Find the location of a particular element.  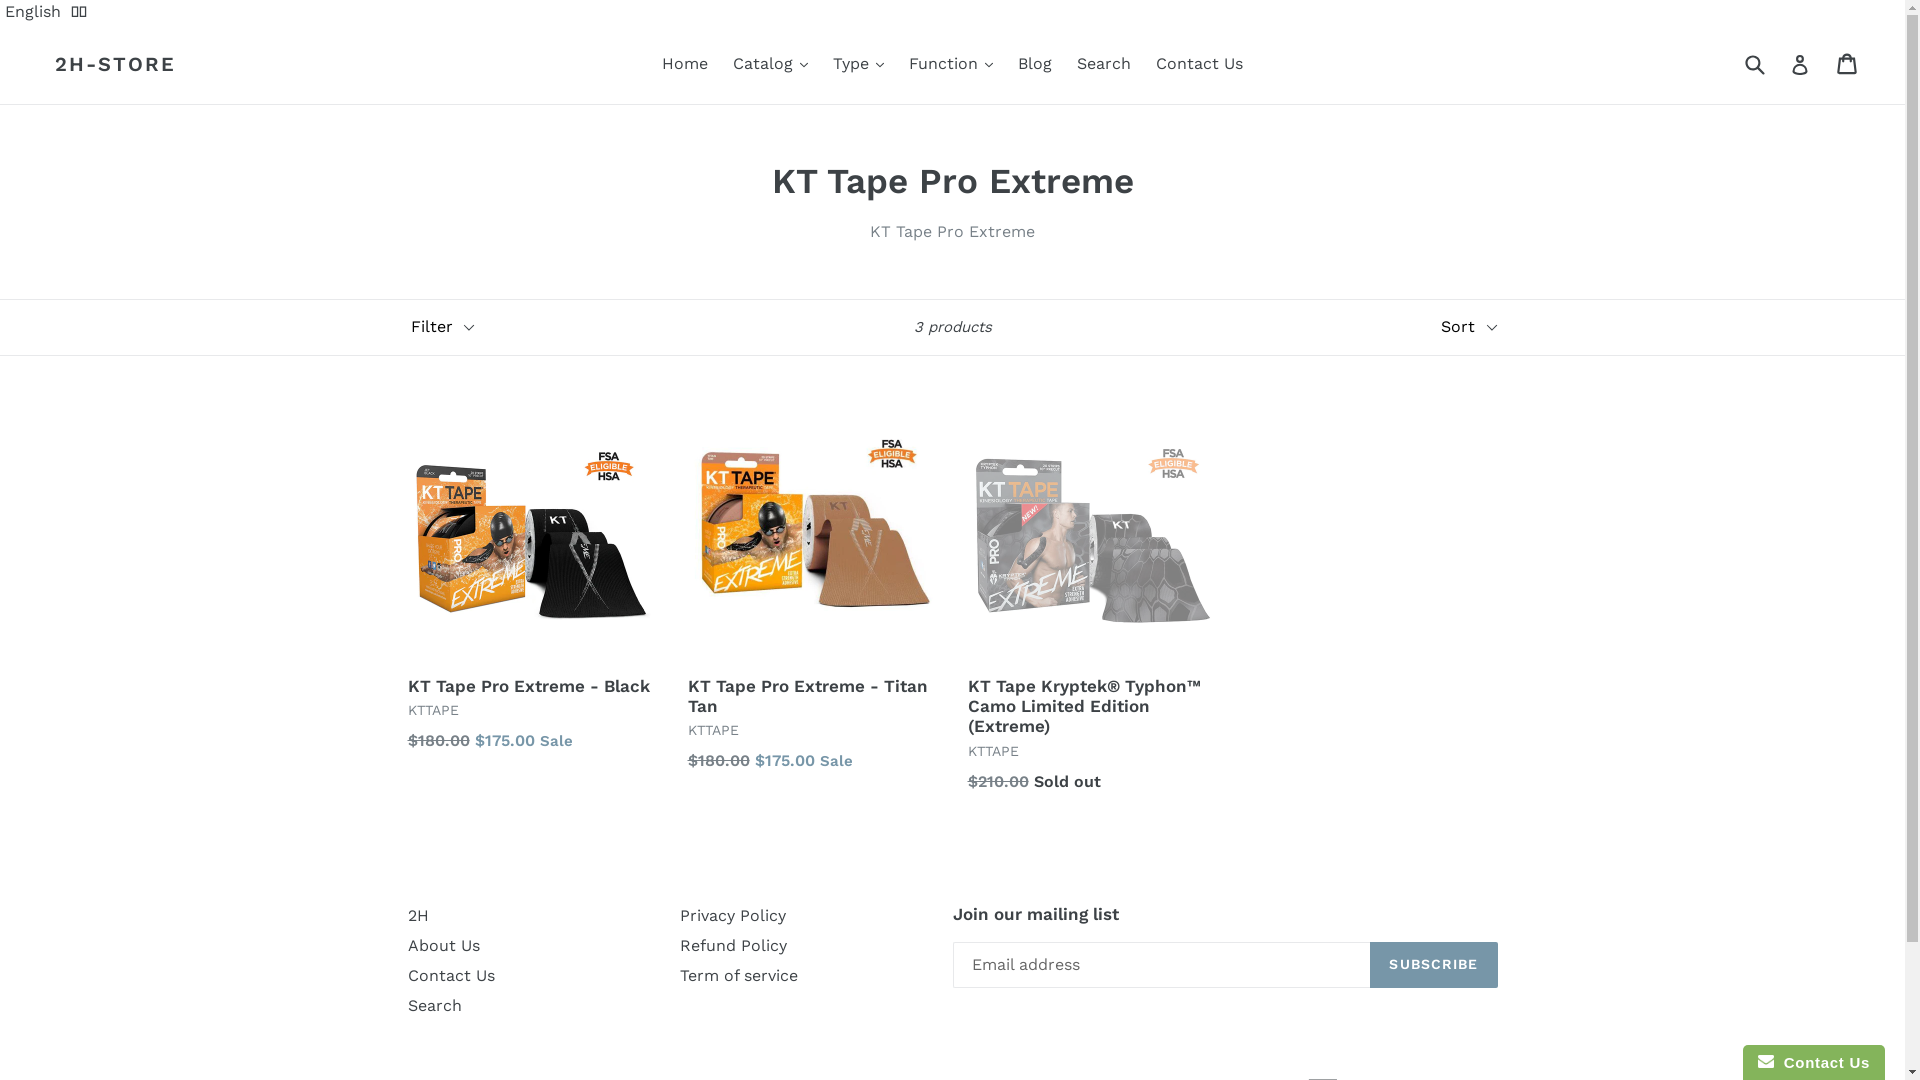

2H is located at coordinates (418, 916).